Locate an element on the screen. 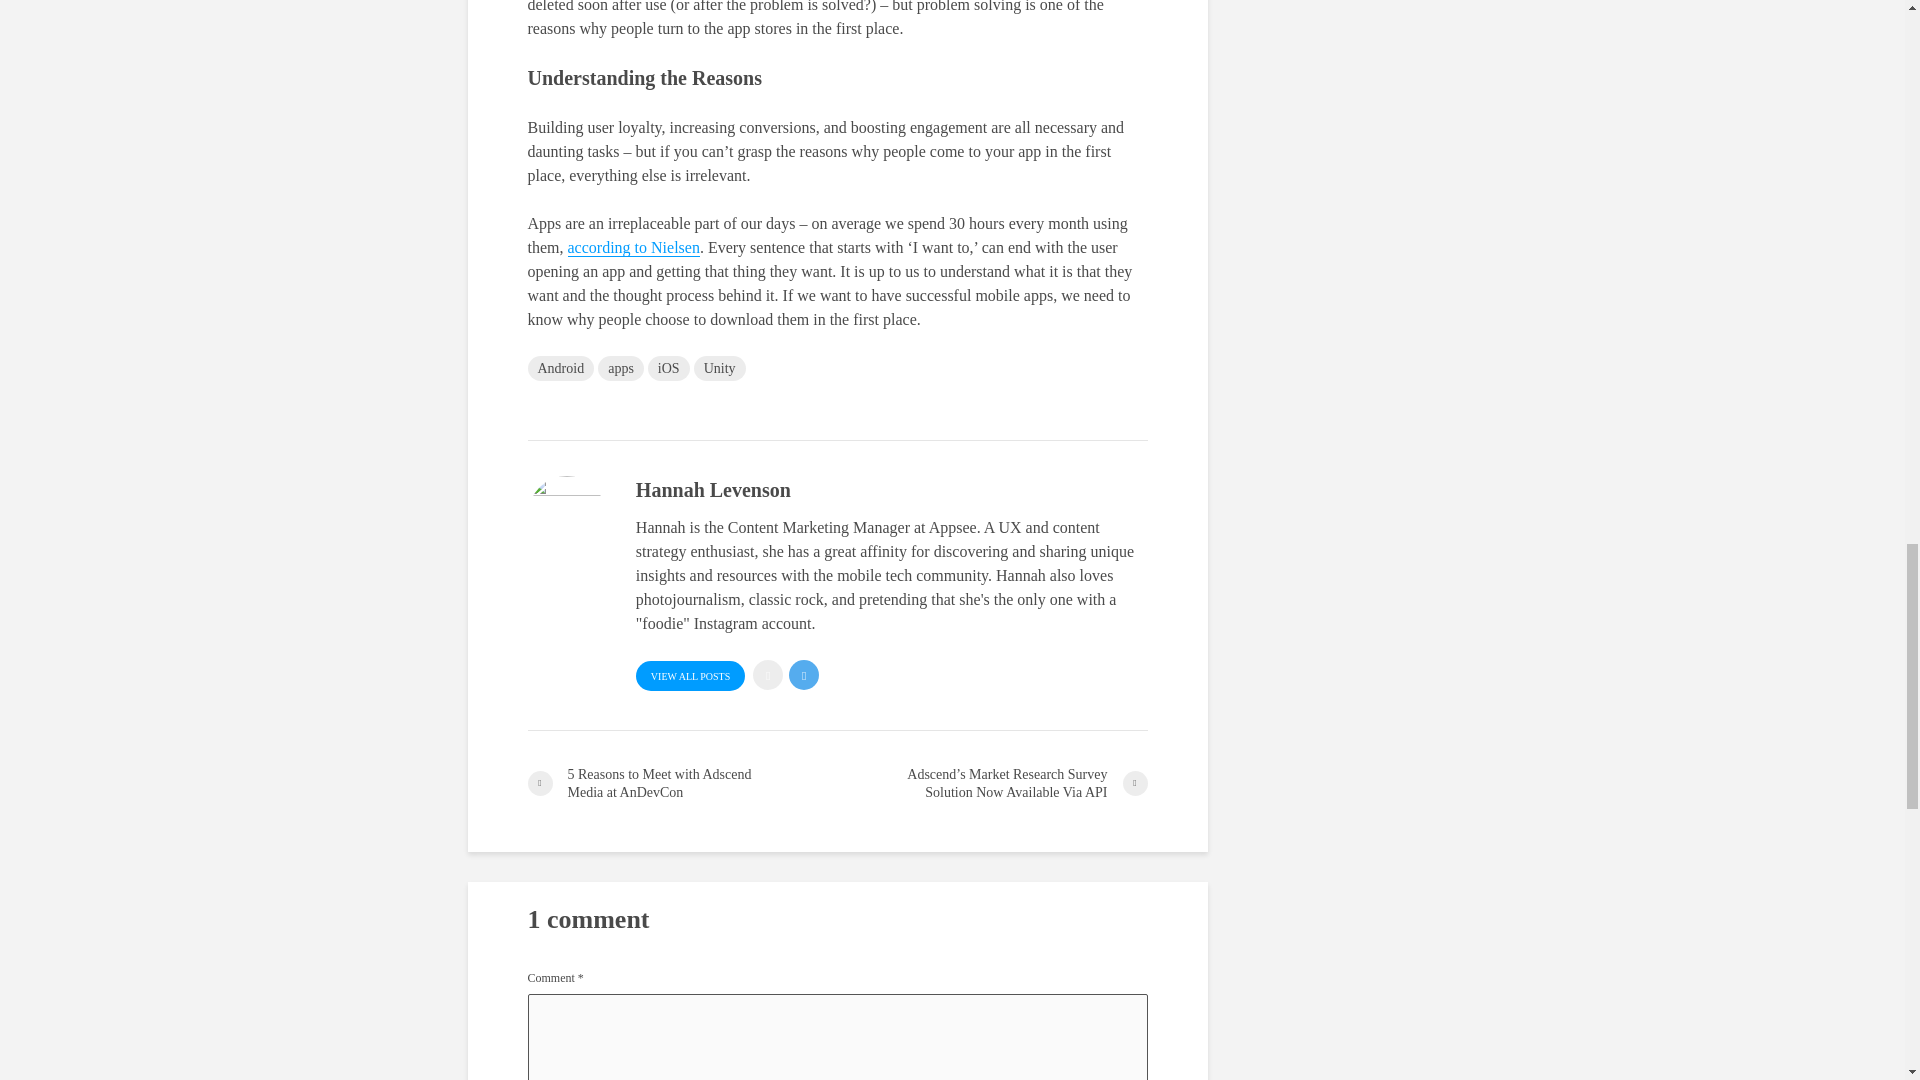 The width and height of the screenshot is (1920, 1080). according to Nielsen is located at coordinates (634, 248).